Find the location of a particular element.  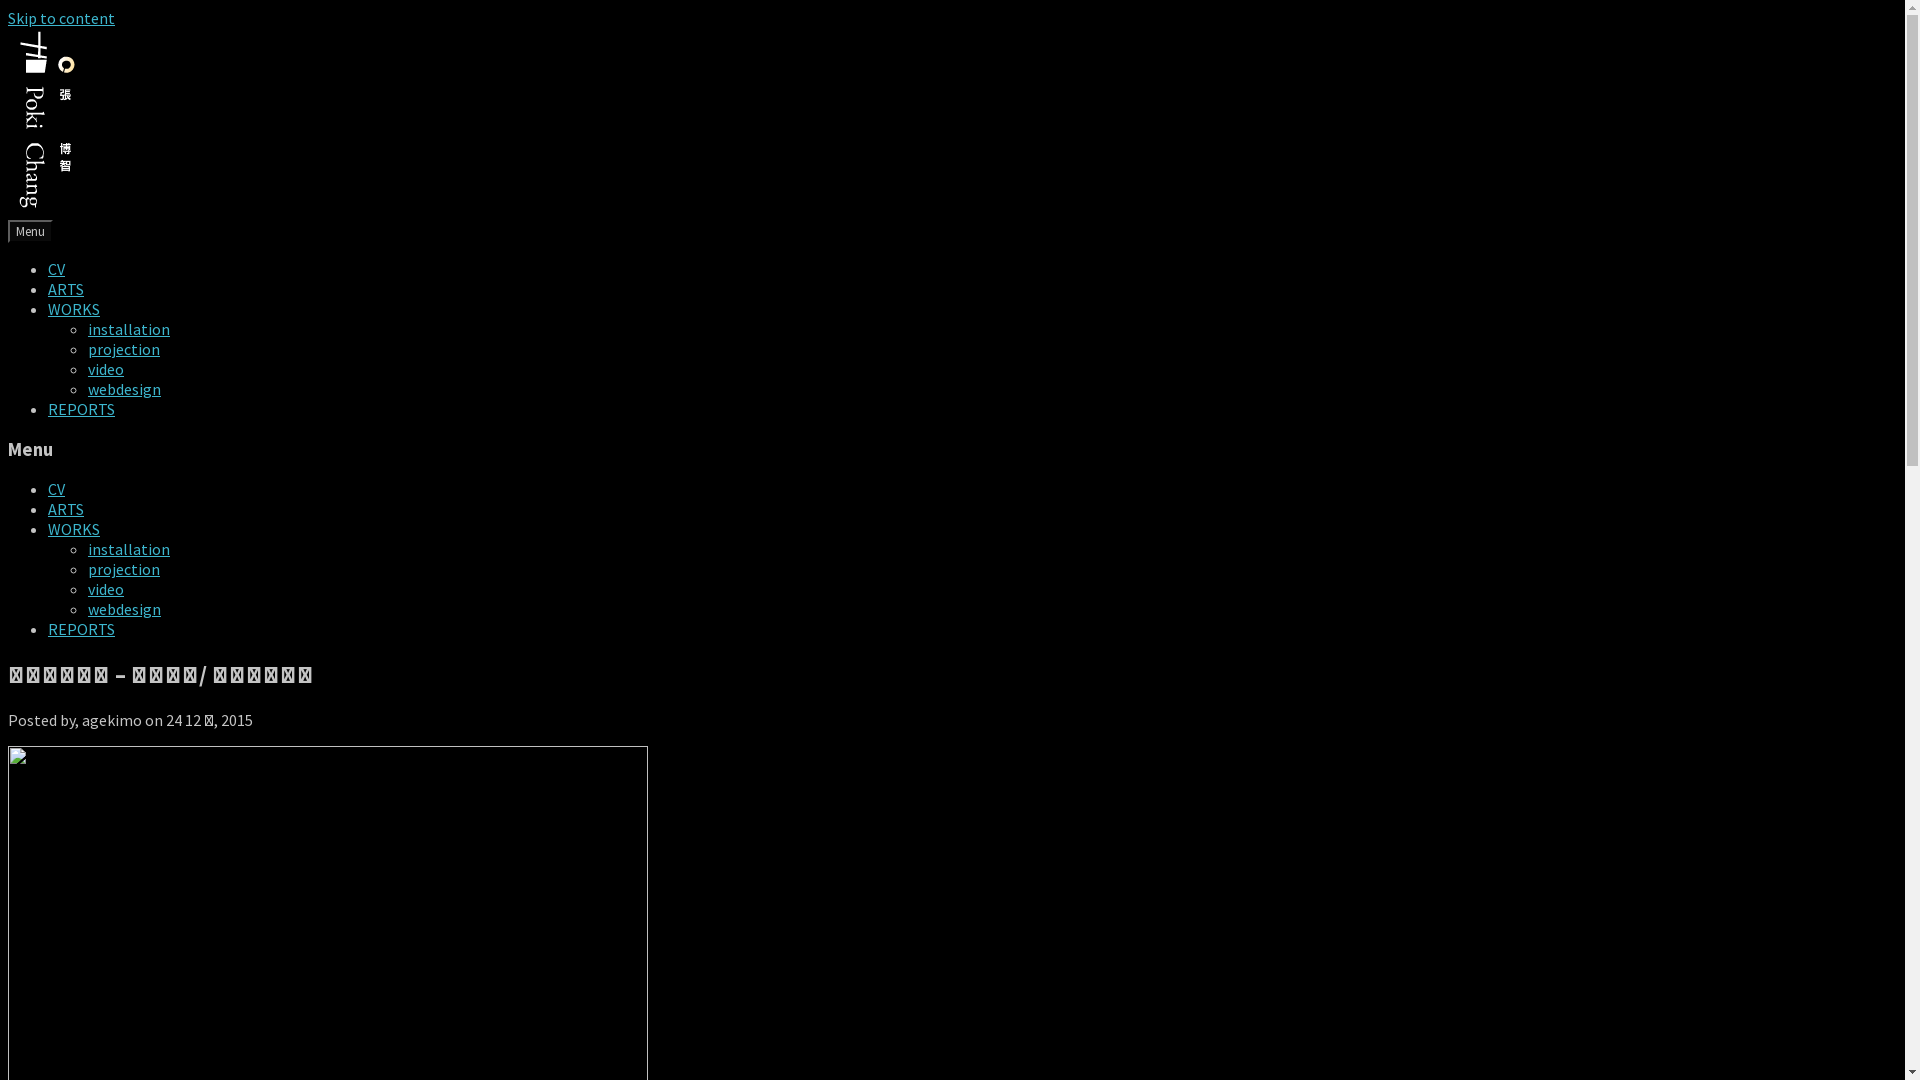

projection is located at coordinates (124, 569).